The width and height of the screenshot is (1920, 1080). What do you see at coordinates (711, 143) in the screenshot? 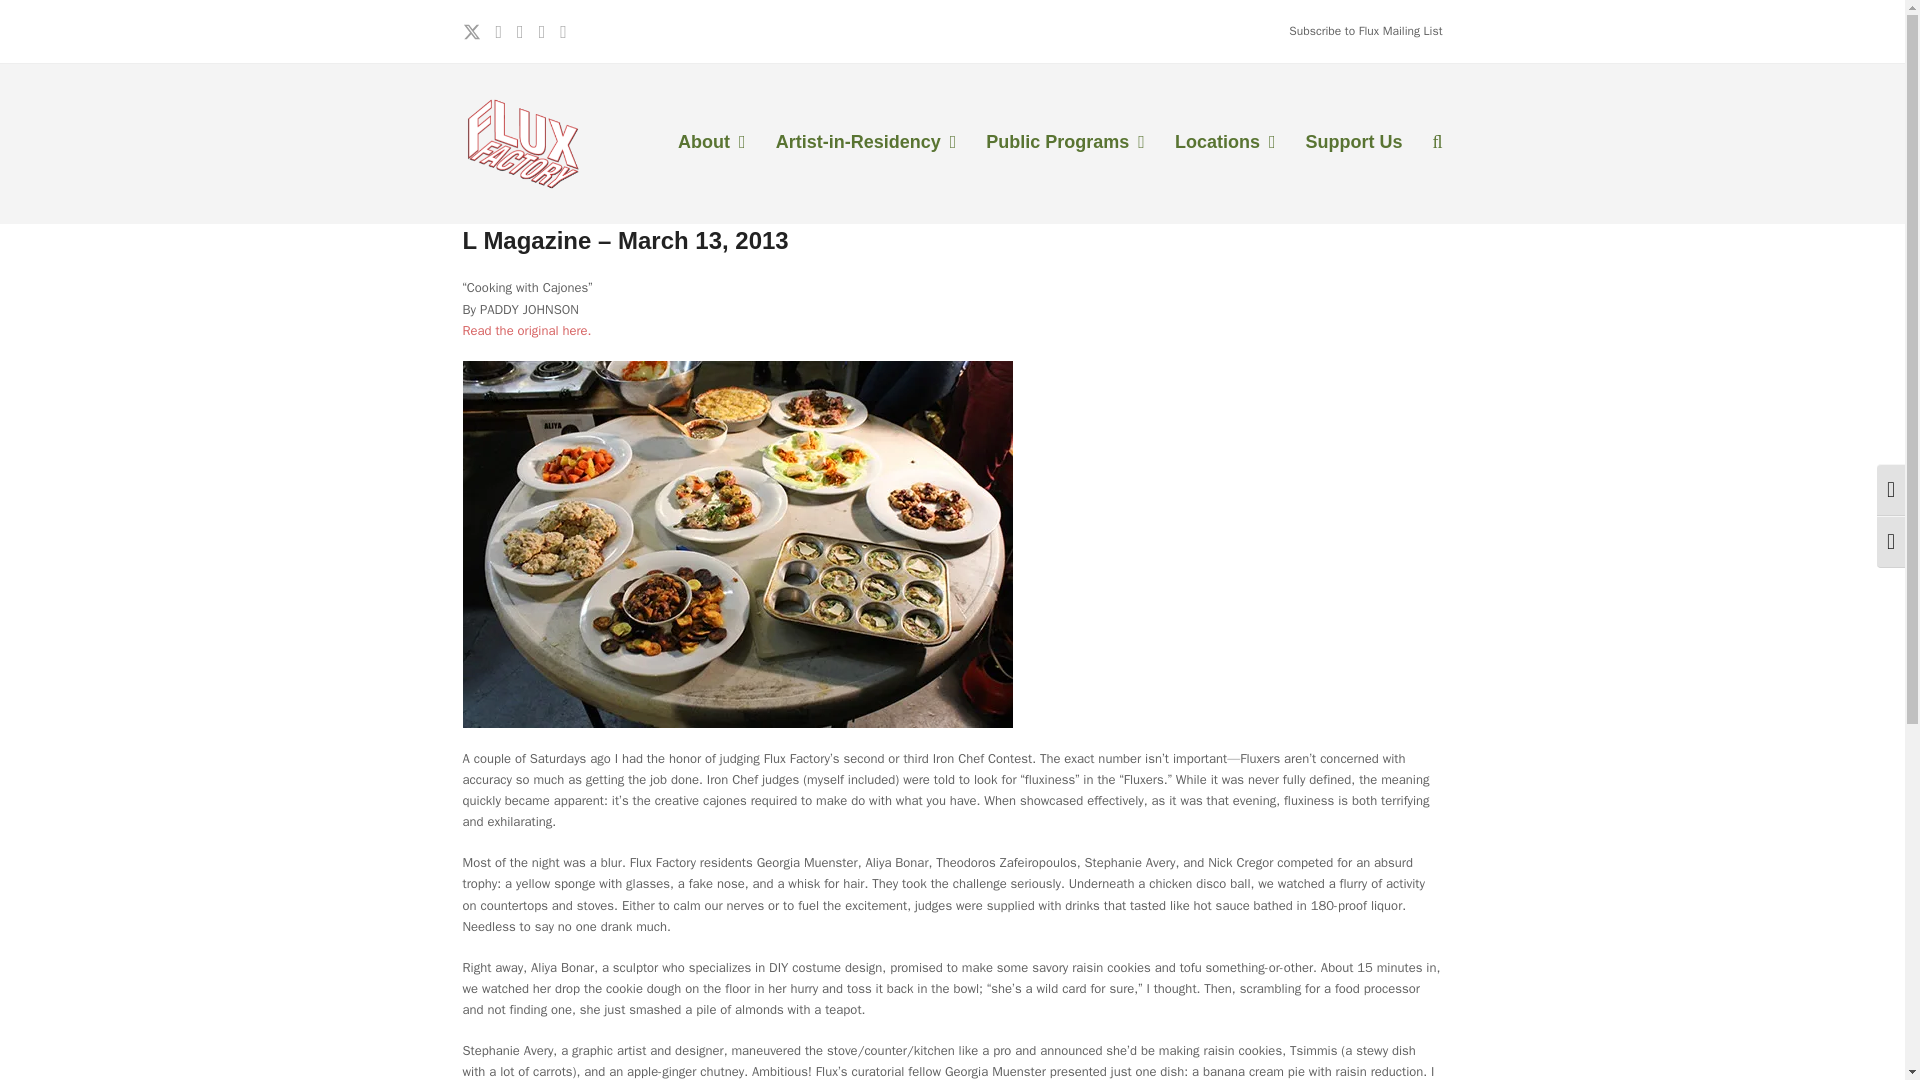
I see `About` at bounding box center [711, 143].